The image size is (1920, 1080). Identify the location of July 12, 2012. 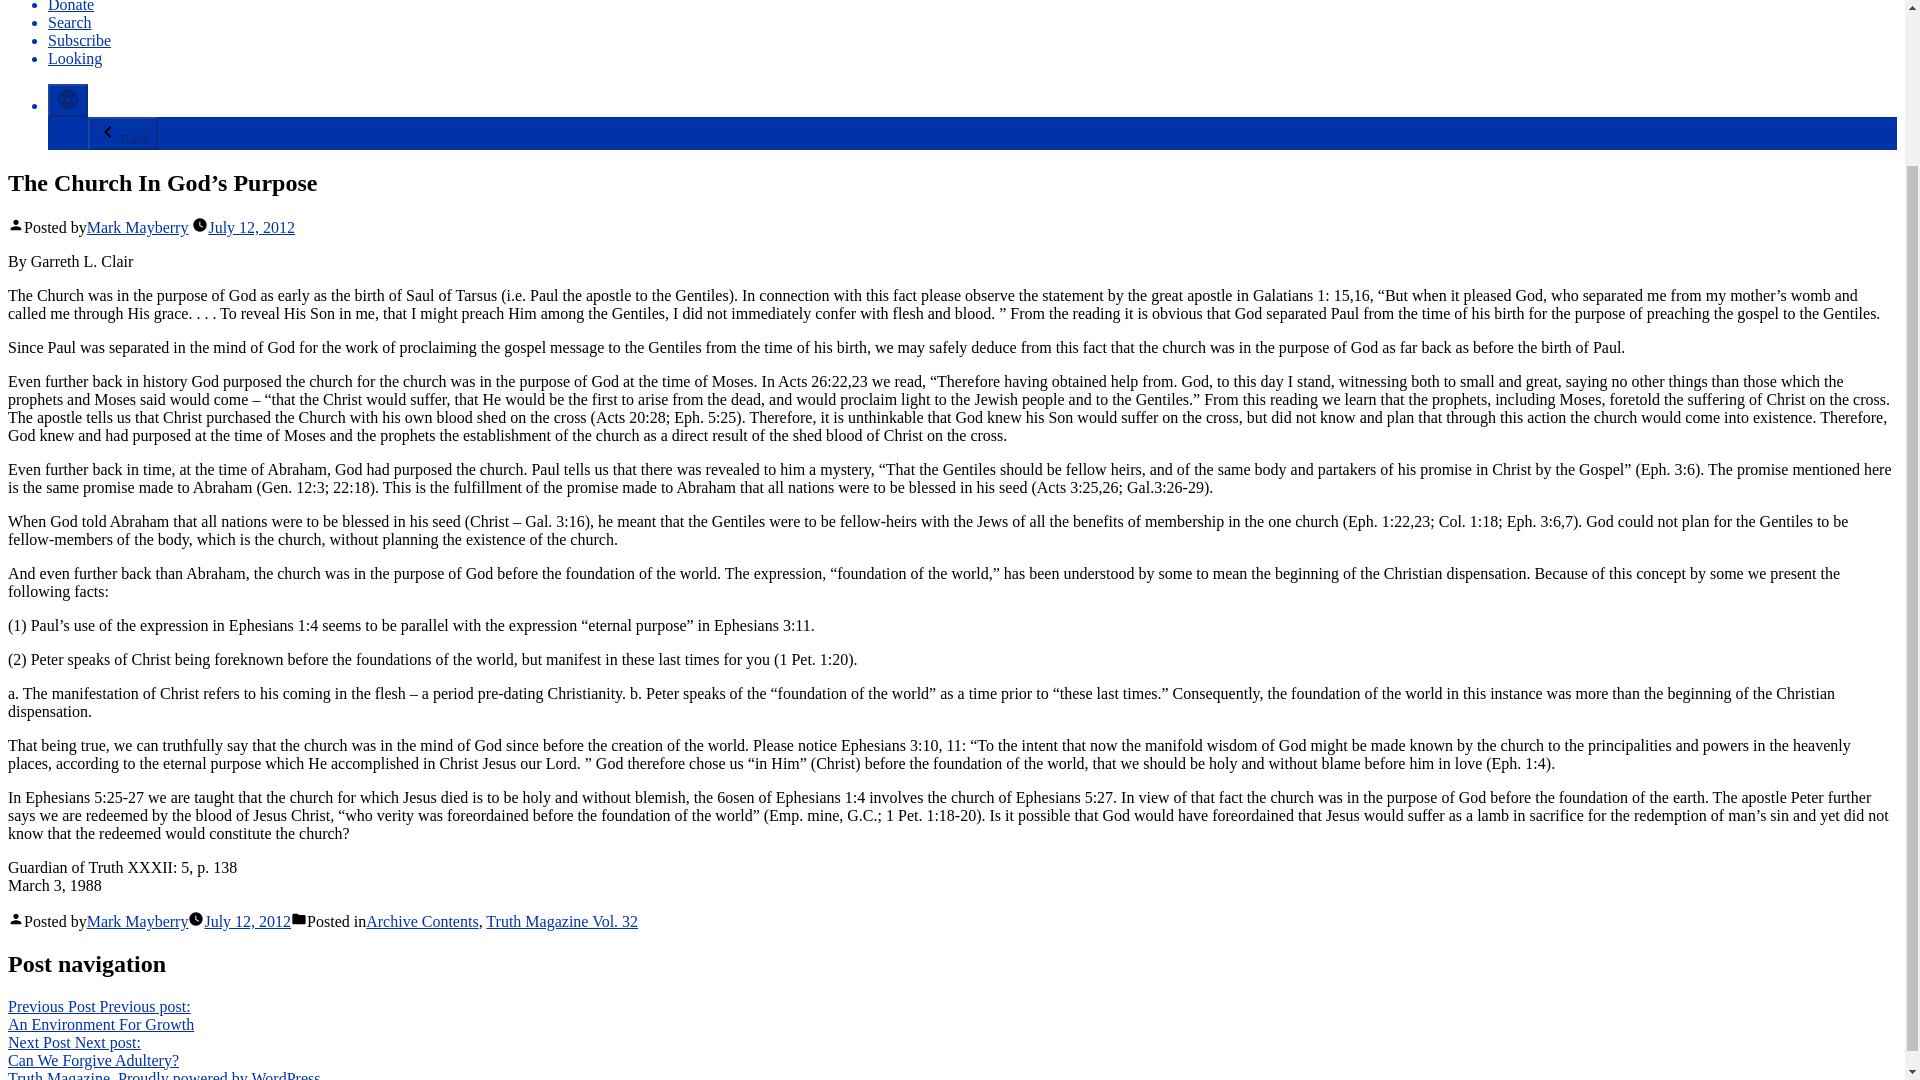
(422, 920).